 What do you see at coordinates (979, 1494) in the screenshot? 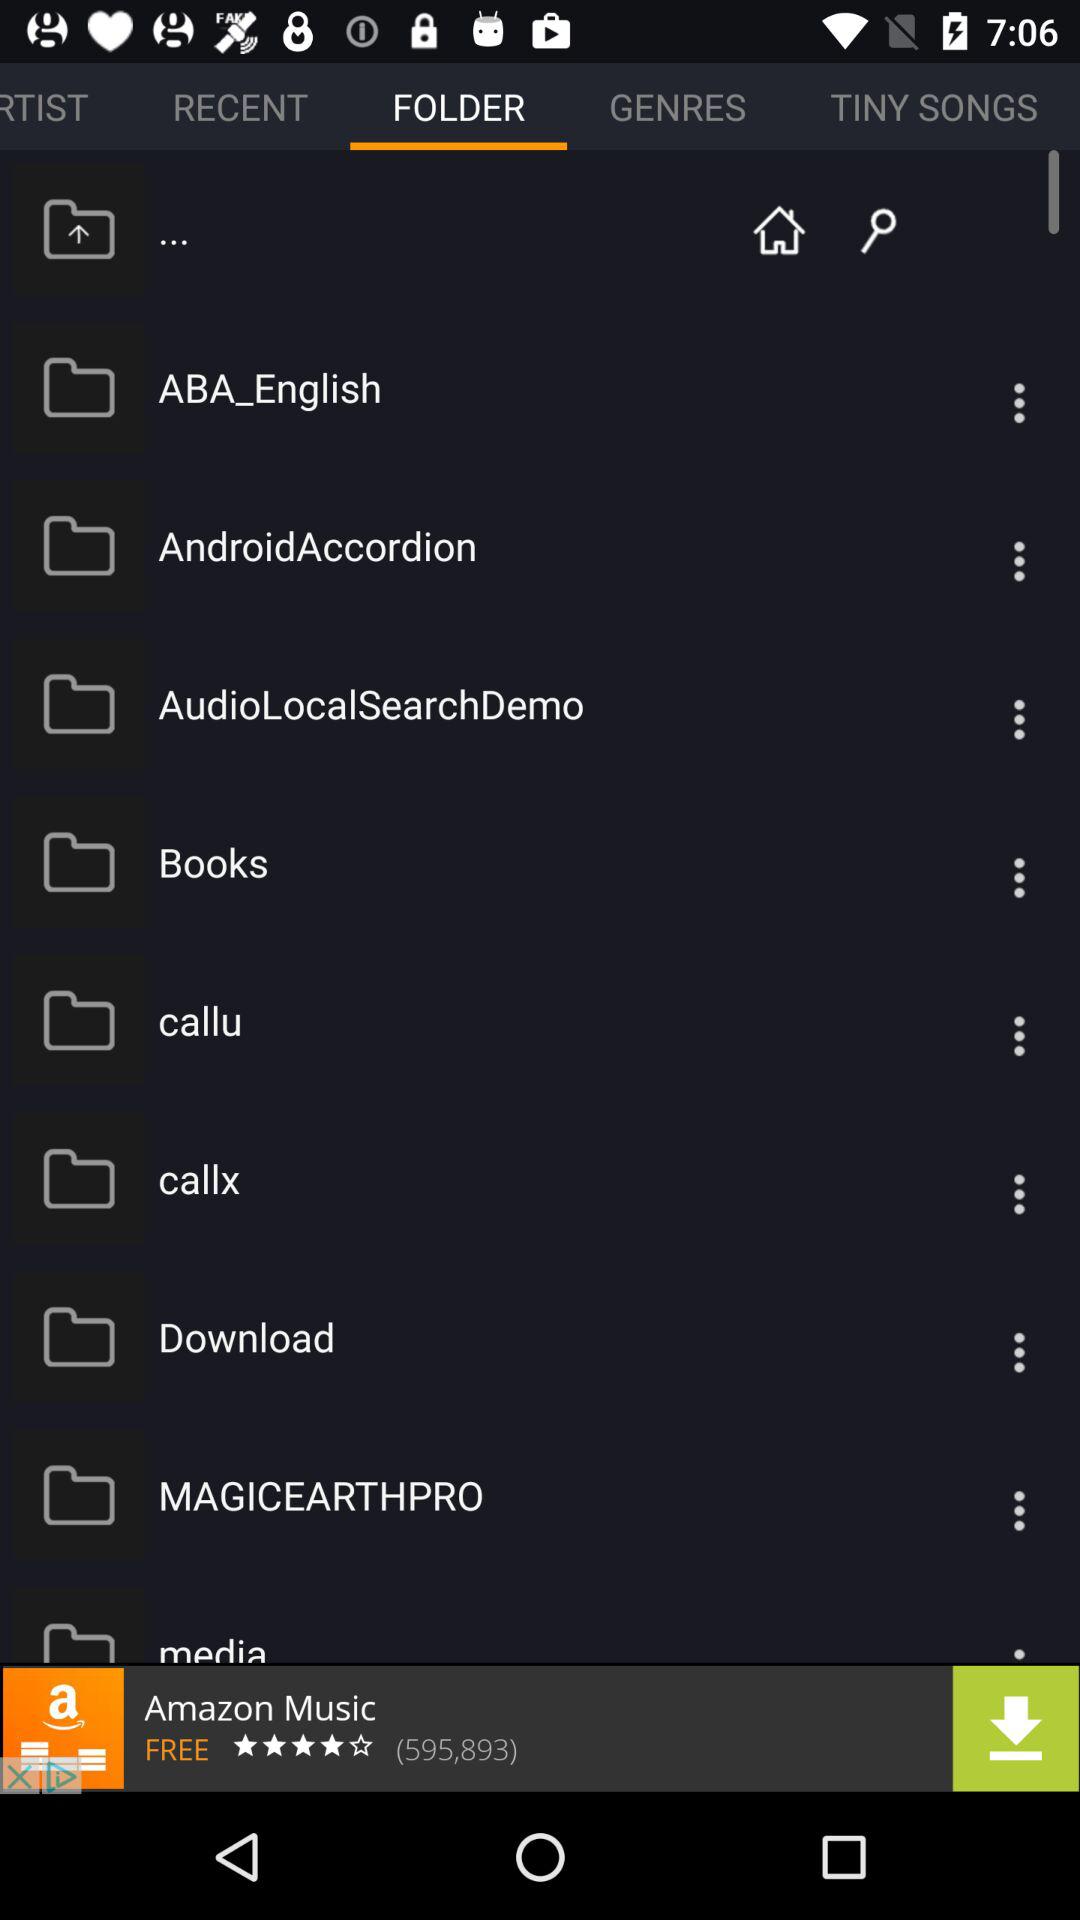
I see `show folder options` at bounding box center [979, 1494].